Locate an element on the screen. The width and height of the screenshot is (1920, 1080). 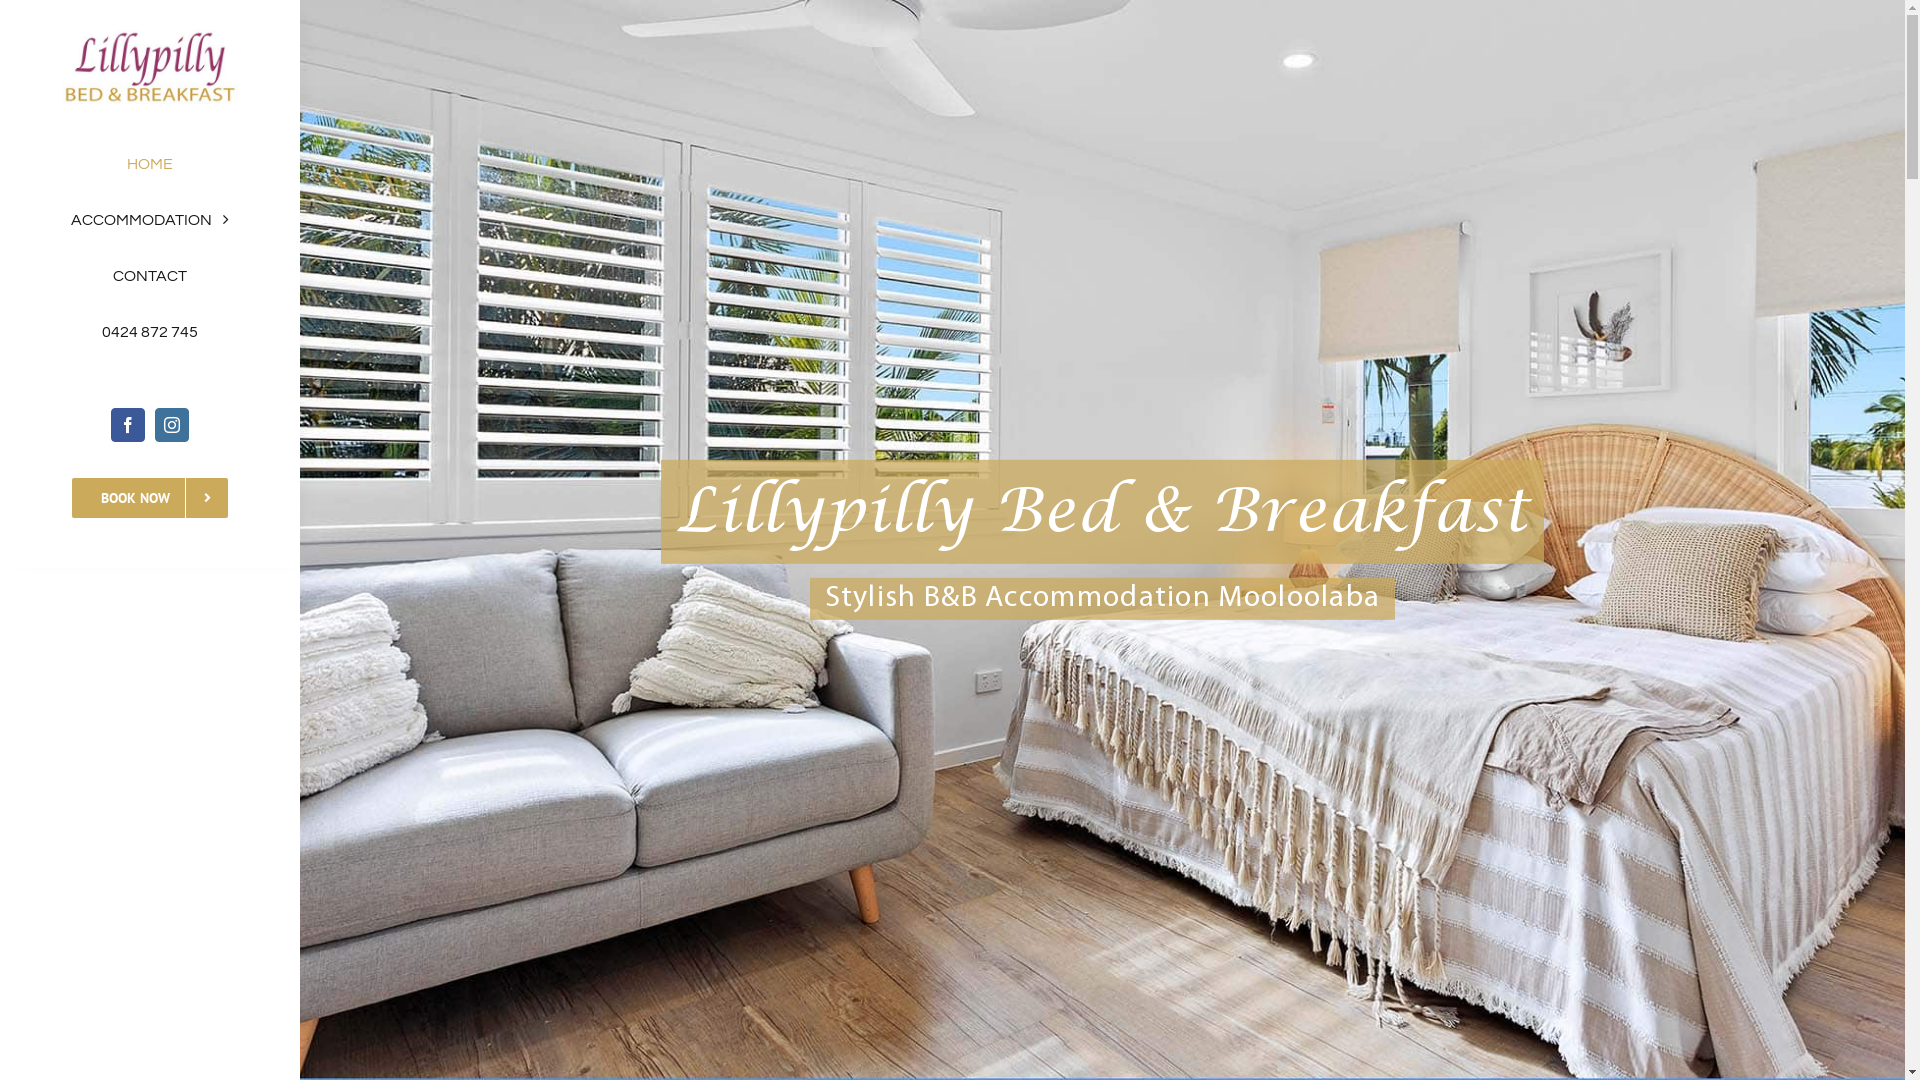
BOOK NOW is located at coordinates (150, 498).